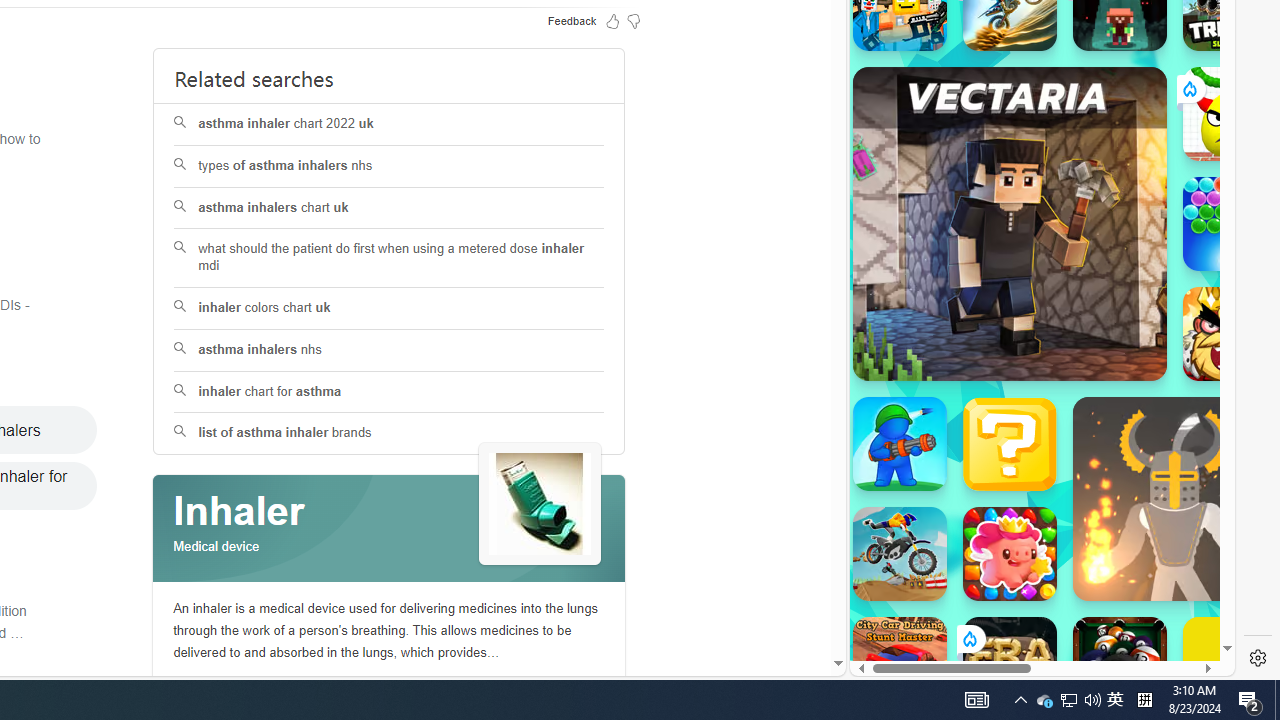 This screenshot has width=1280, height=720. Describe the element at coordinates (1010, 554) in the screenshot. I see `Match Arena Match Arena` at that location.